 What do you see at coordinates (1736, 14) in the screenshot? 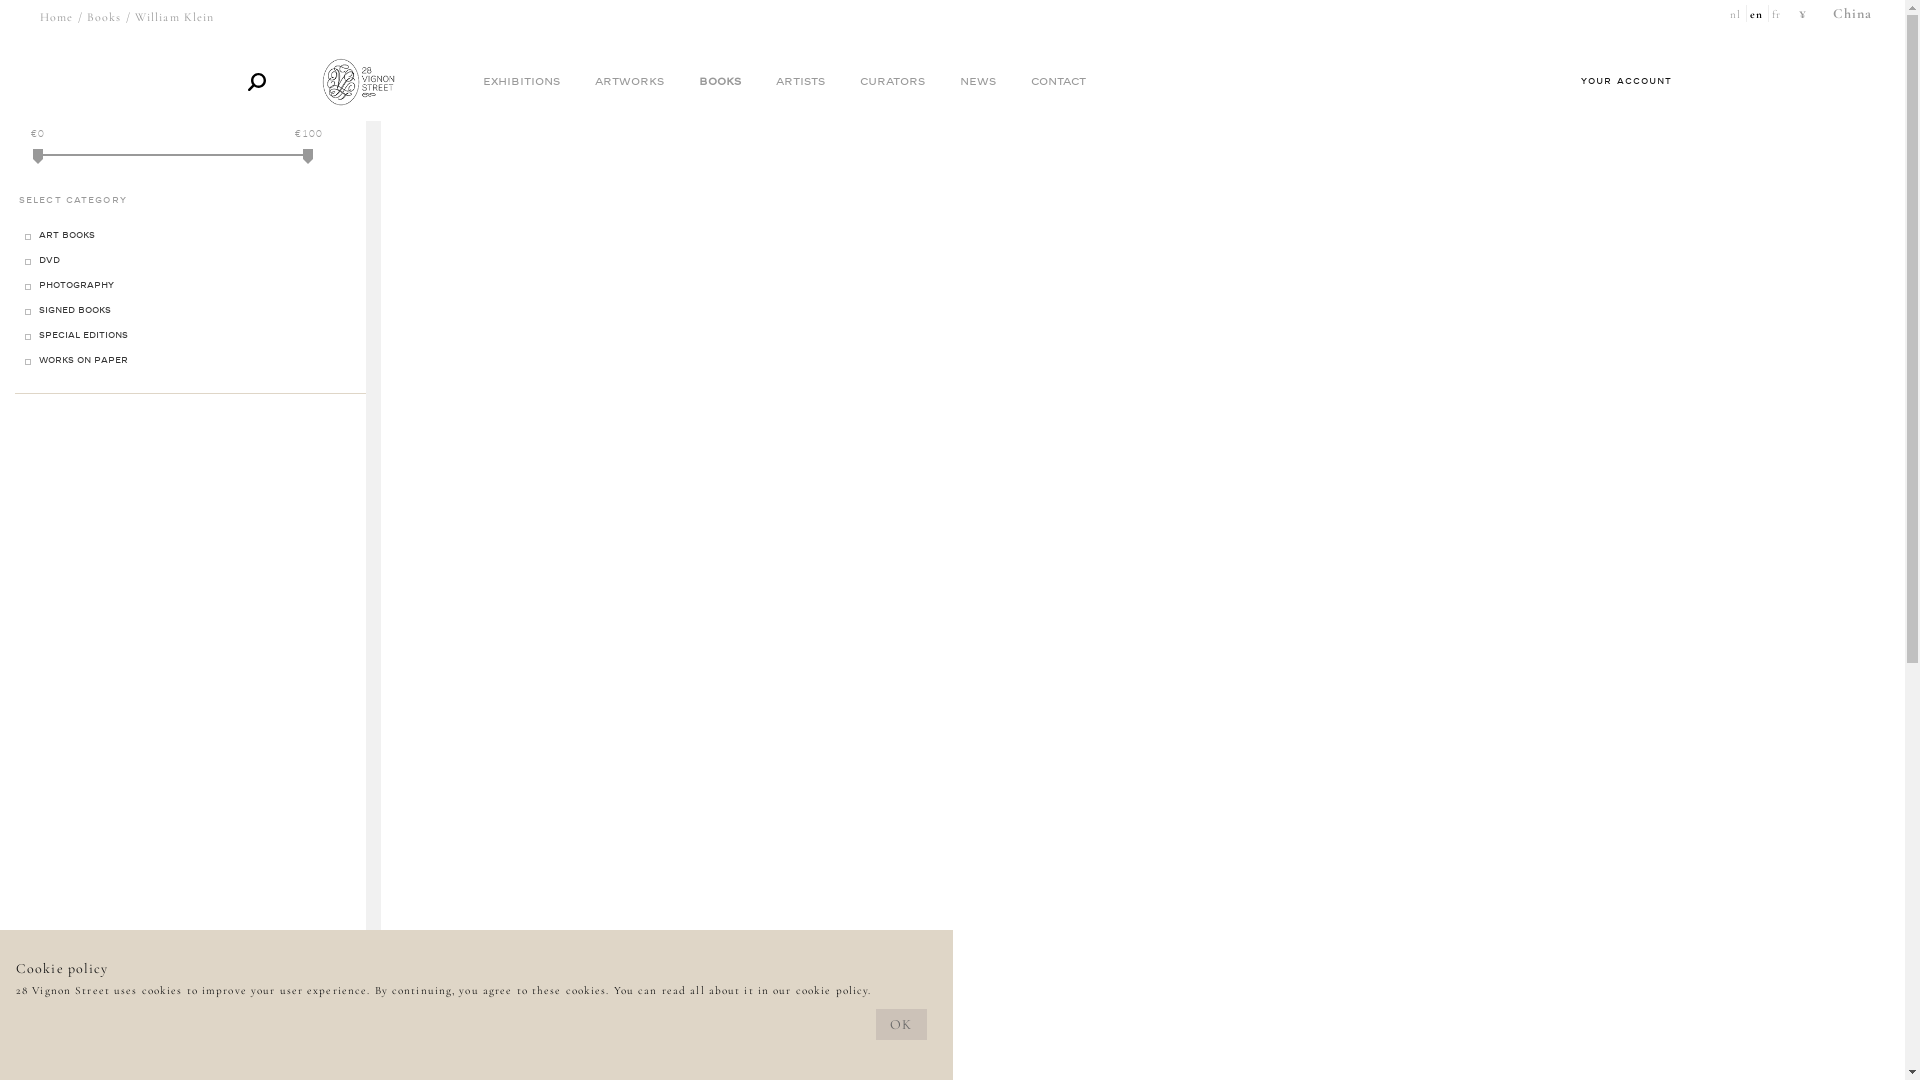
I see `nl` at bounding box center [1736, 14].